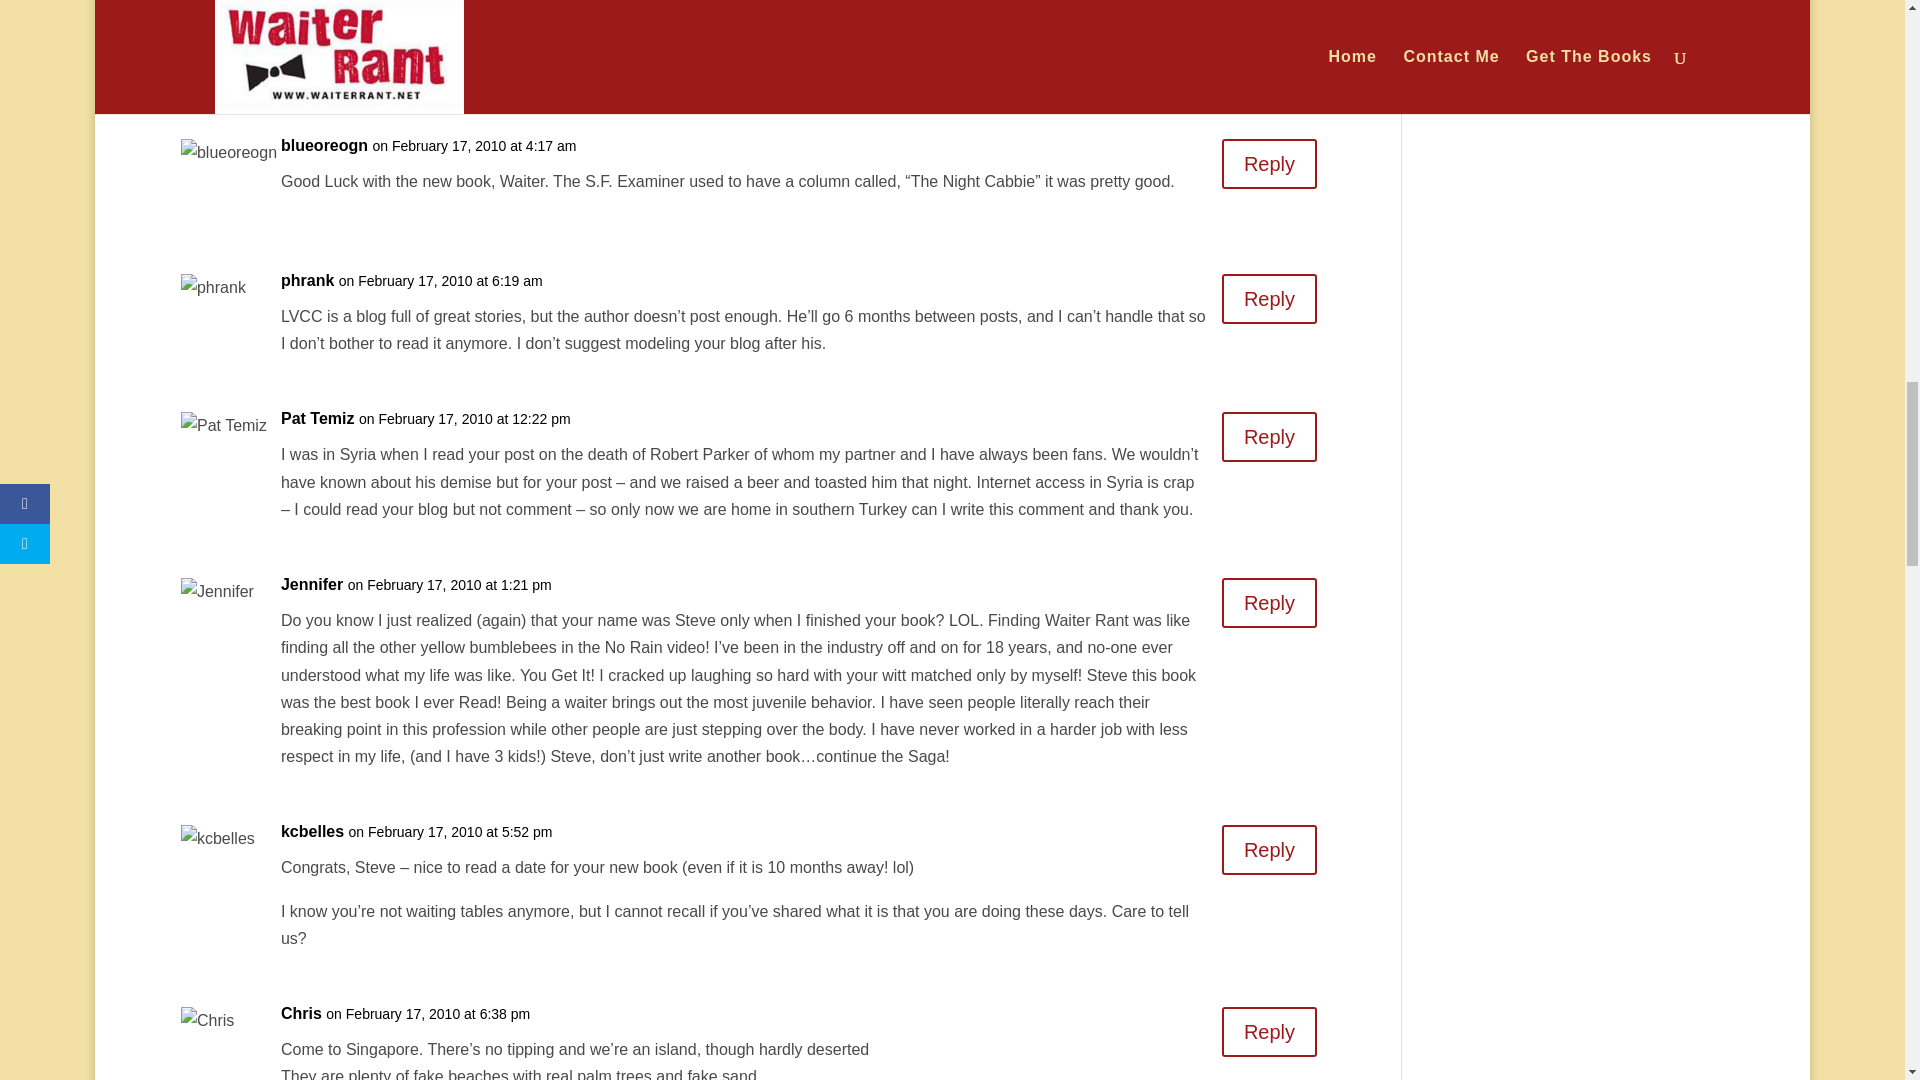 The image size is (1920, 1080). I want to click on kcbelles, so click(312, 830).